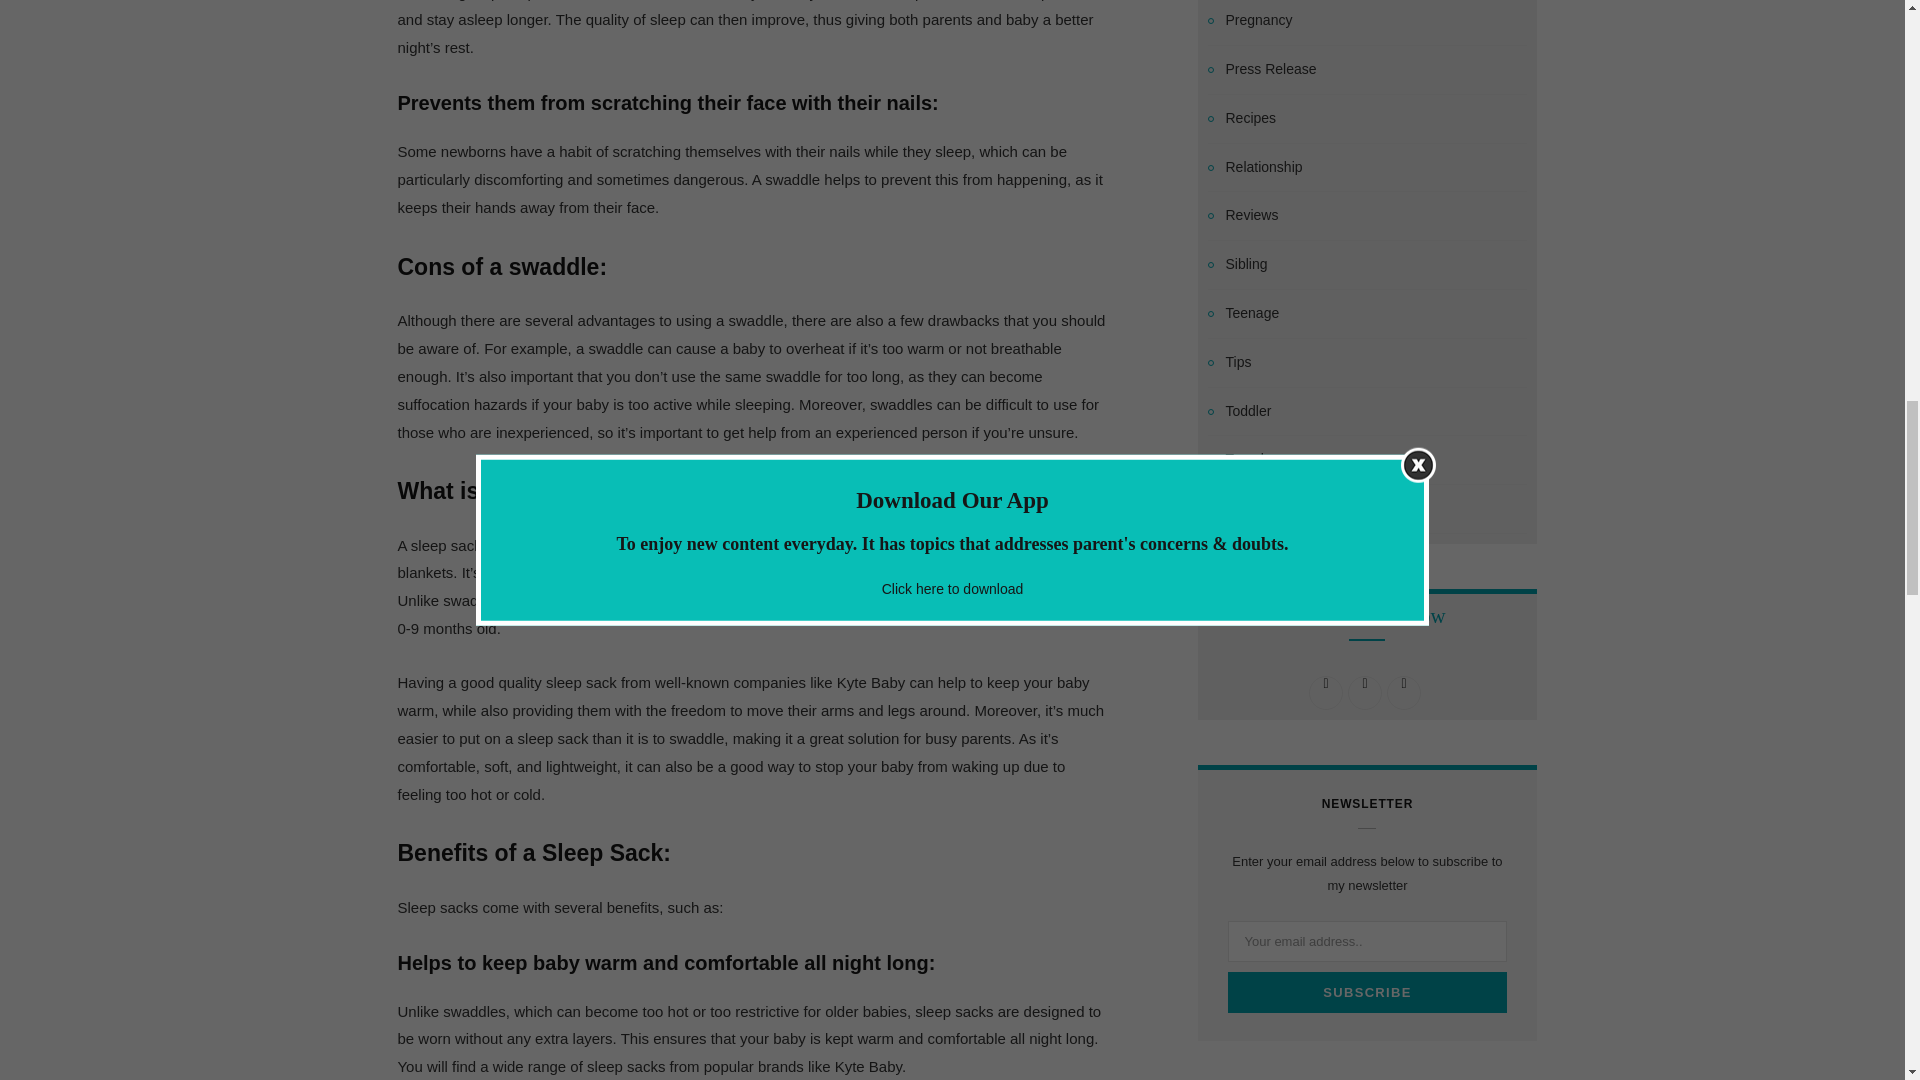 Image resolution: width=1920 pixels, height=1080 pixels. Describe the element at coordinates (1368, 992) in the screenshot. I see `Subscribe` at that location.